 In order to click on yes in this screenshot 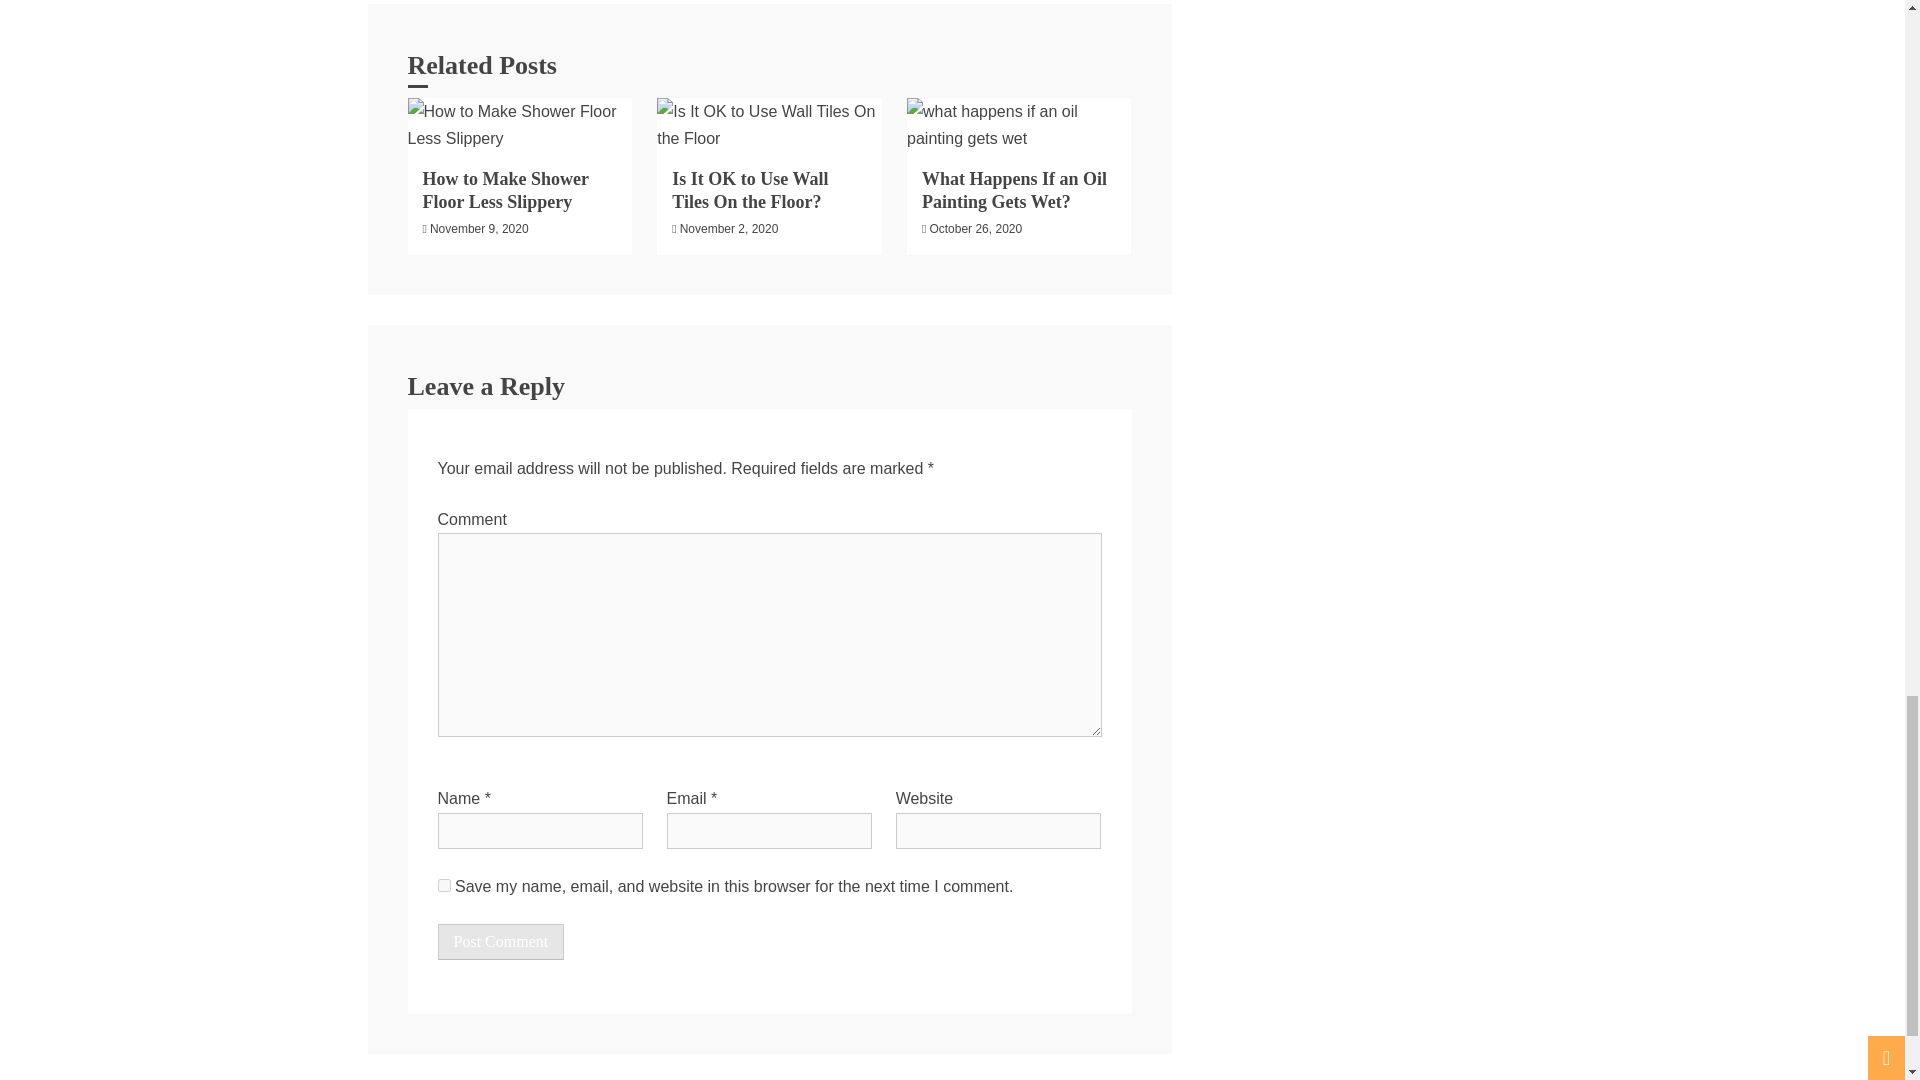, I will do `click(444, 886)`.